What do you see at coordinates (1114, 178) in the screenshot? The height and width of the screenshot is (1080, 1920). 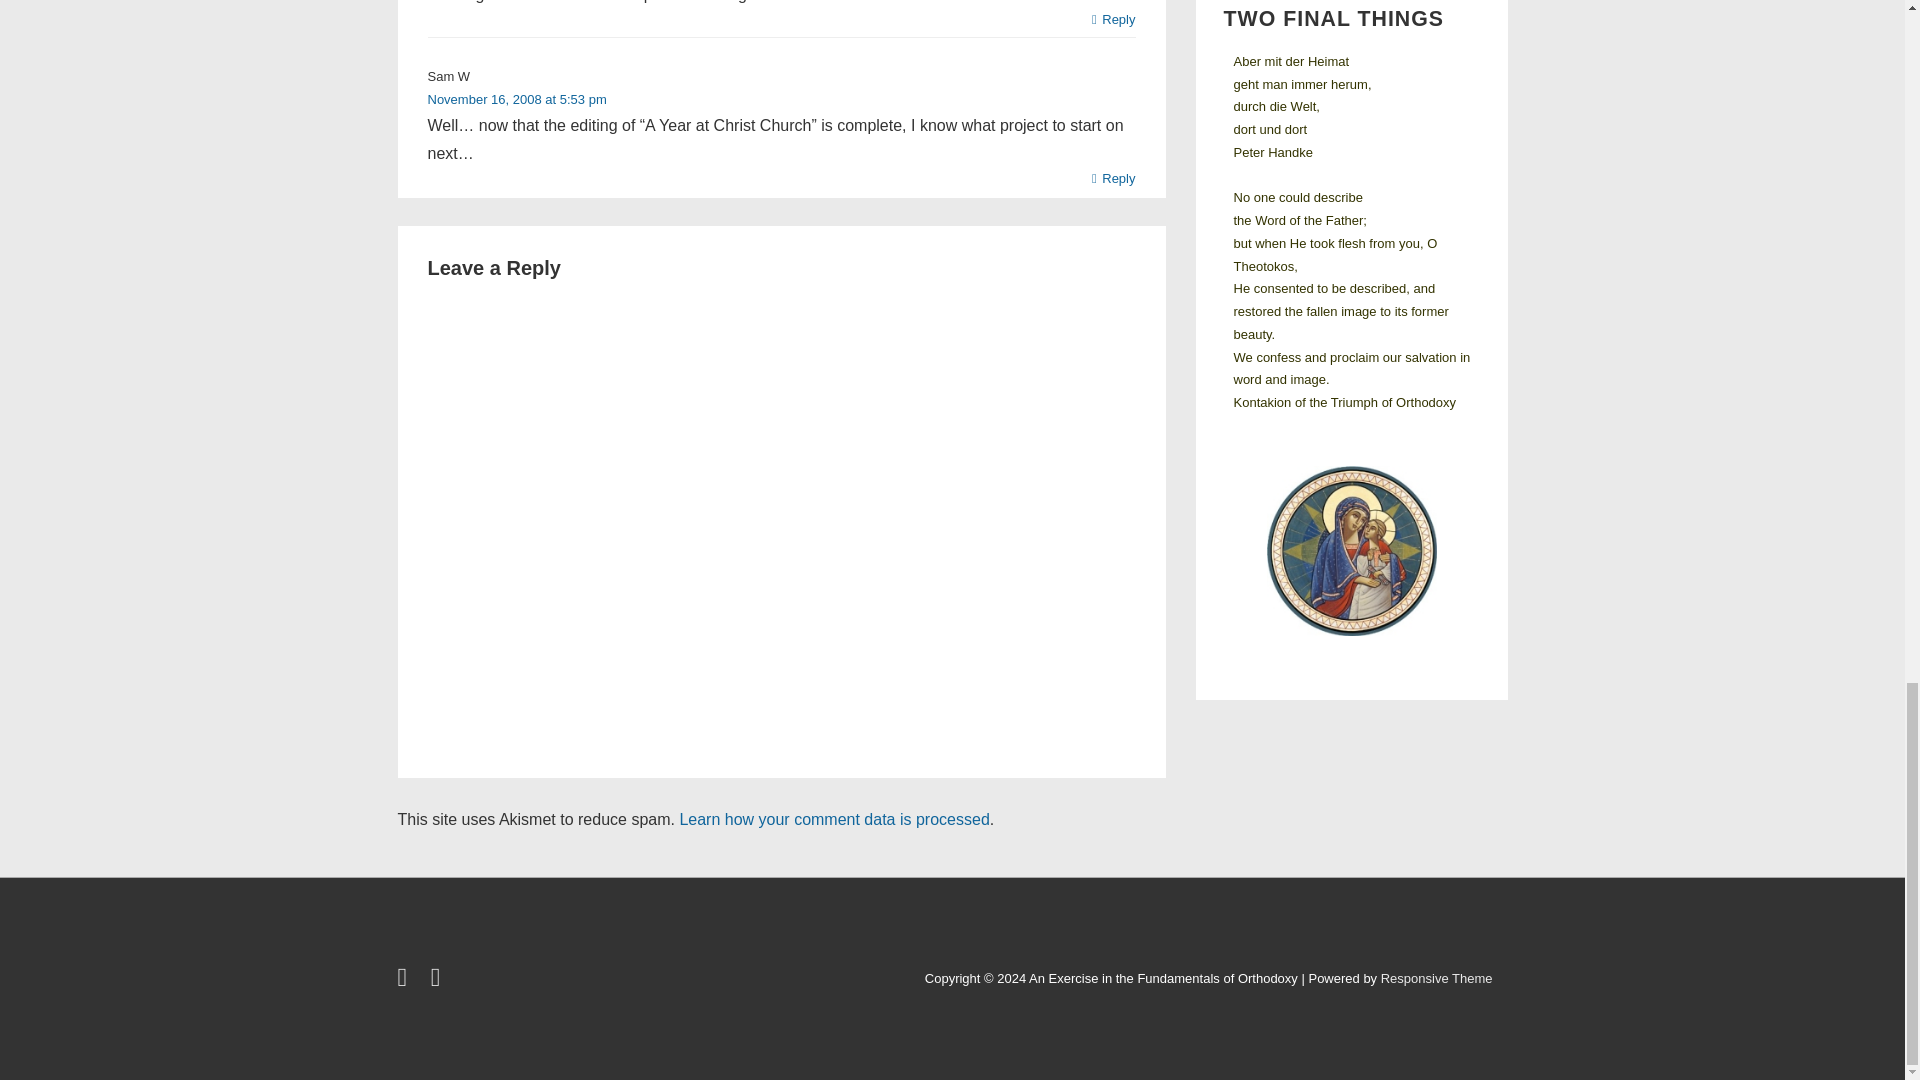 I see `Reply` at bounding box center [1114, 178].